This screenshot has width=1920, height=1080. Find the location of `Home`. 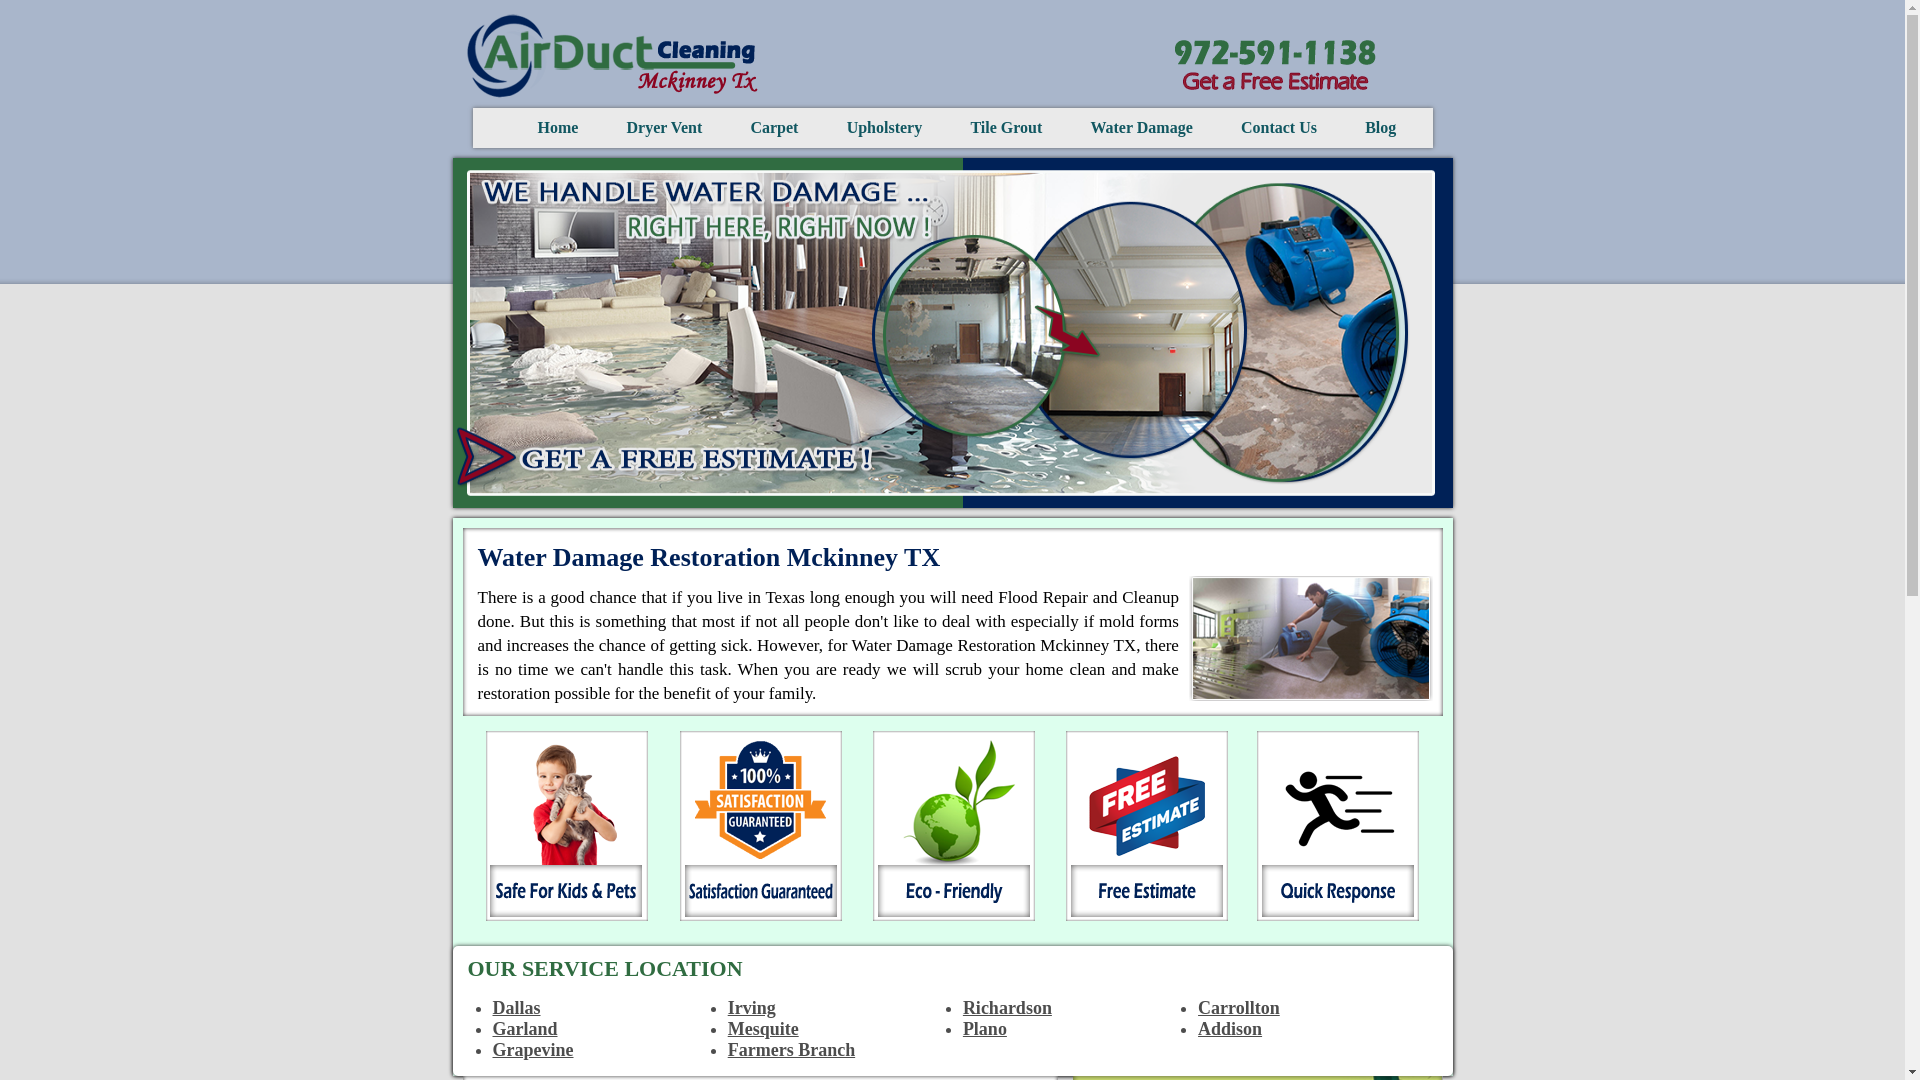

Home is located at coordinates (558, 127).